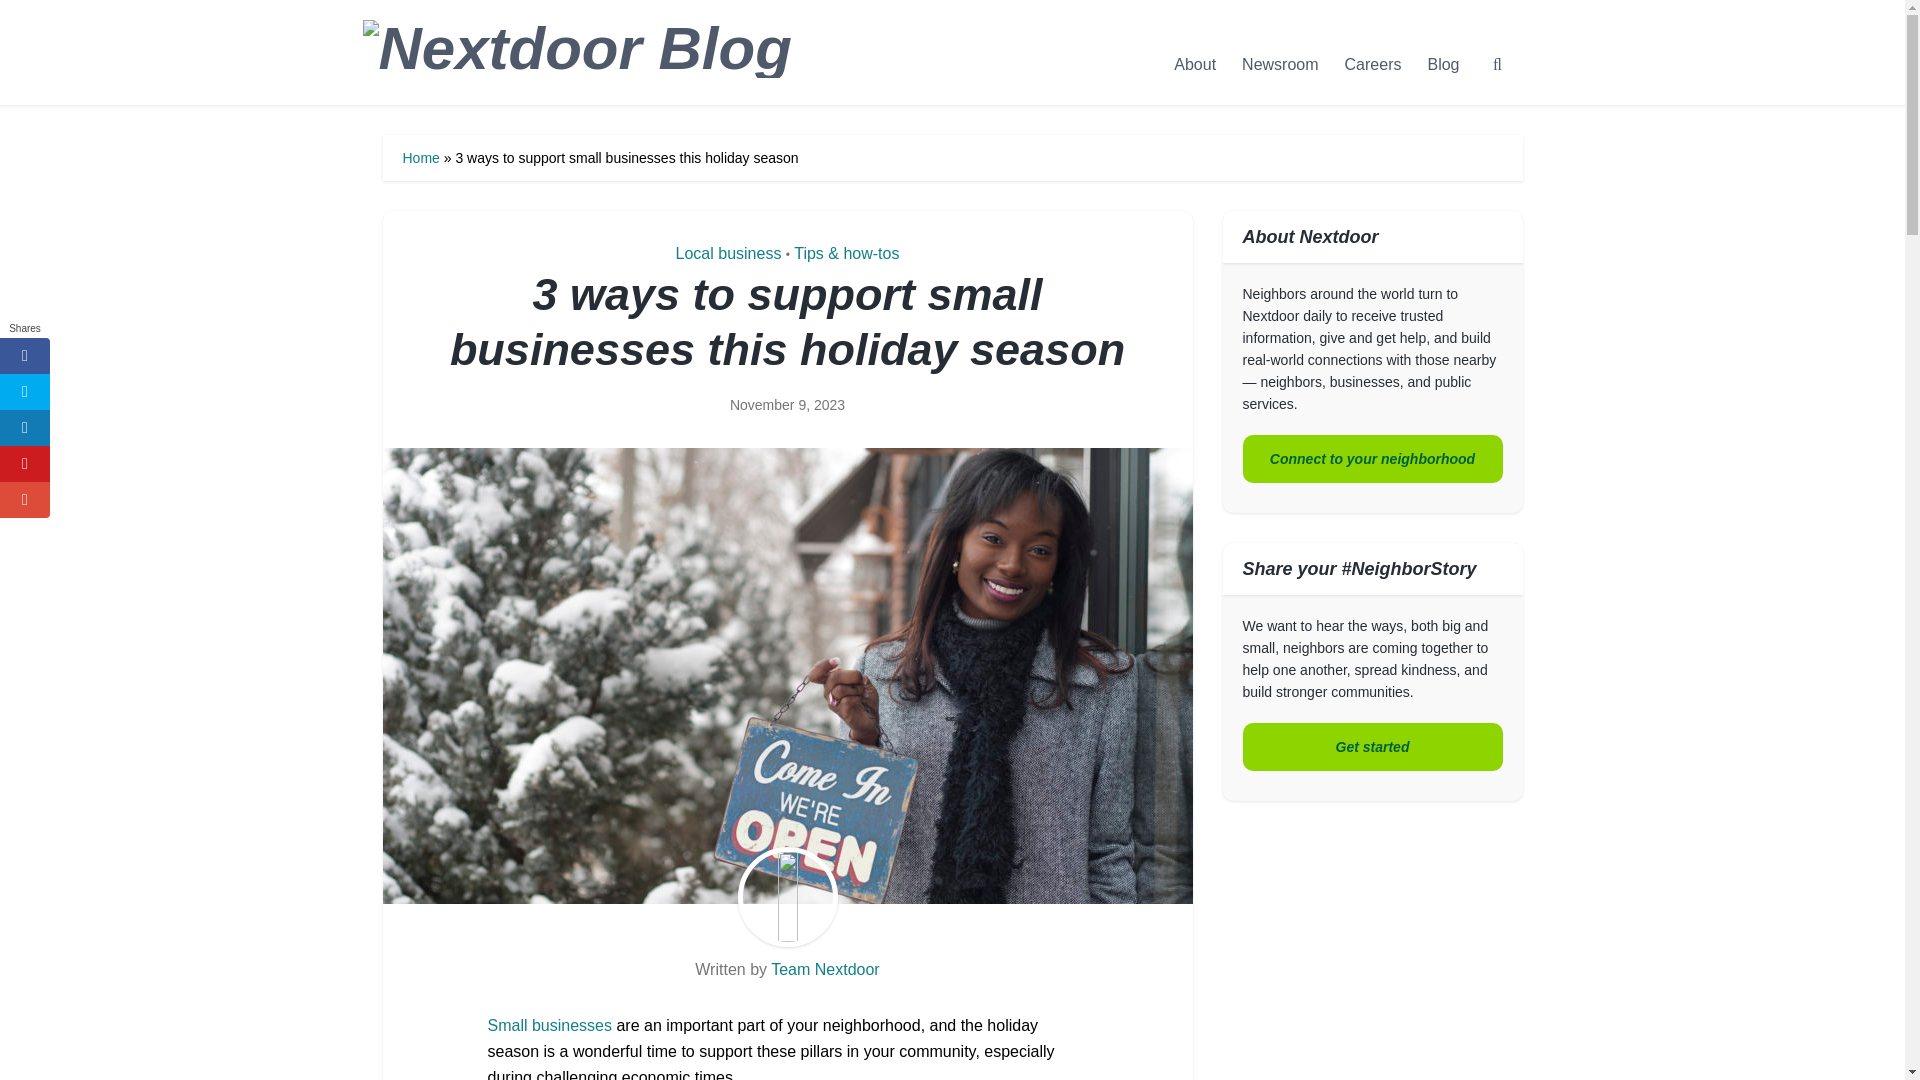  I want to click on About, so click(1194, 64).